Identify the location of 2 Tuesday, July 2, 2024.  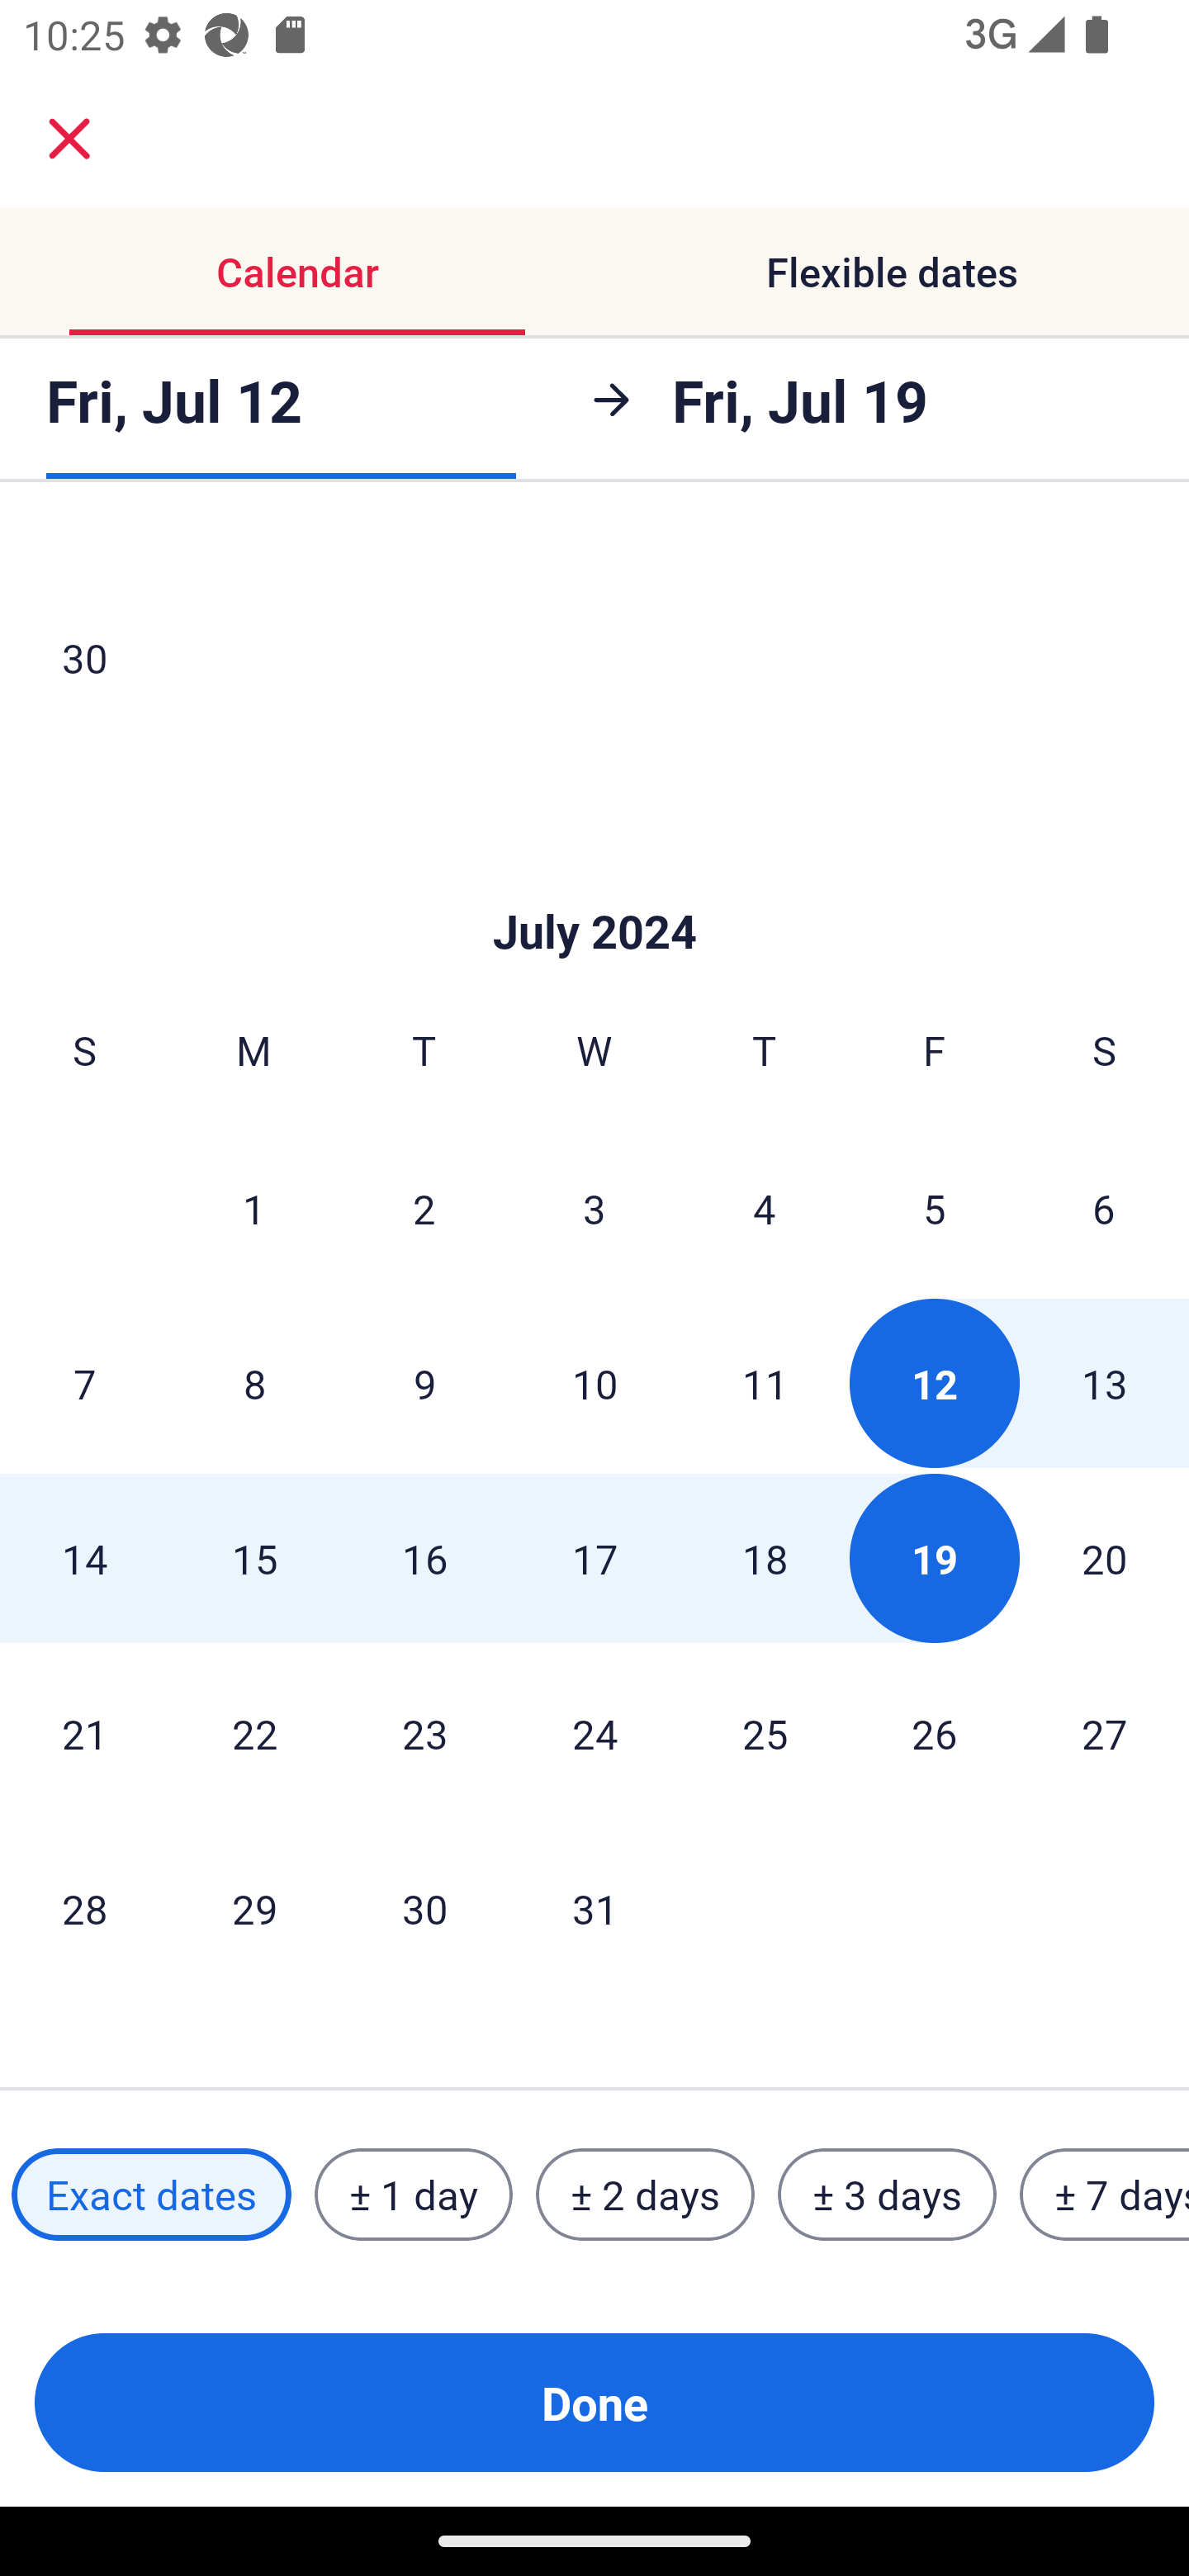
(424, 1208).